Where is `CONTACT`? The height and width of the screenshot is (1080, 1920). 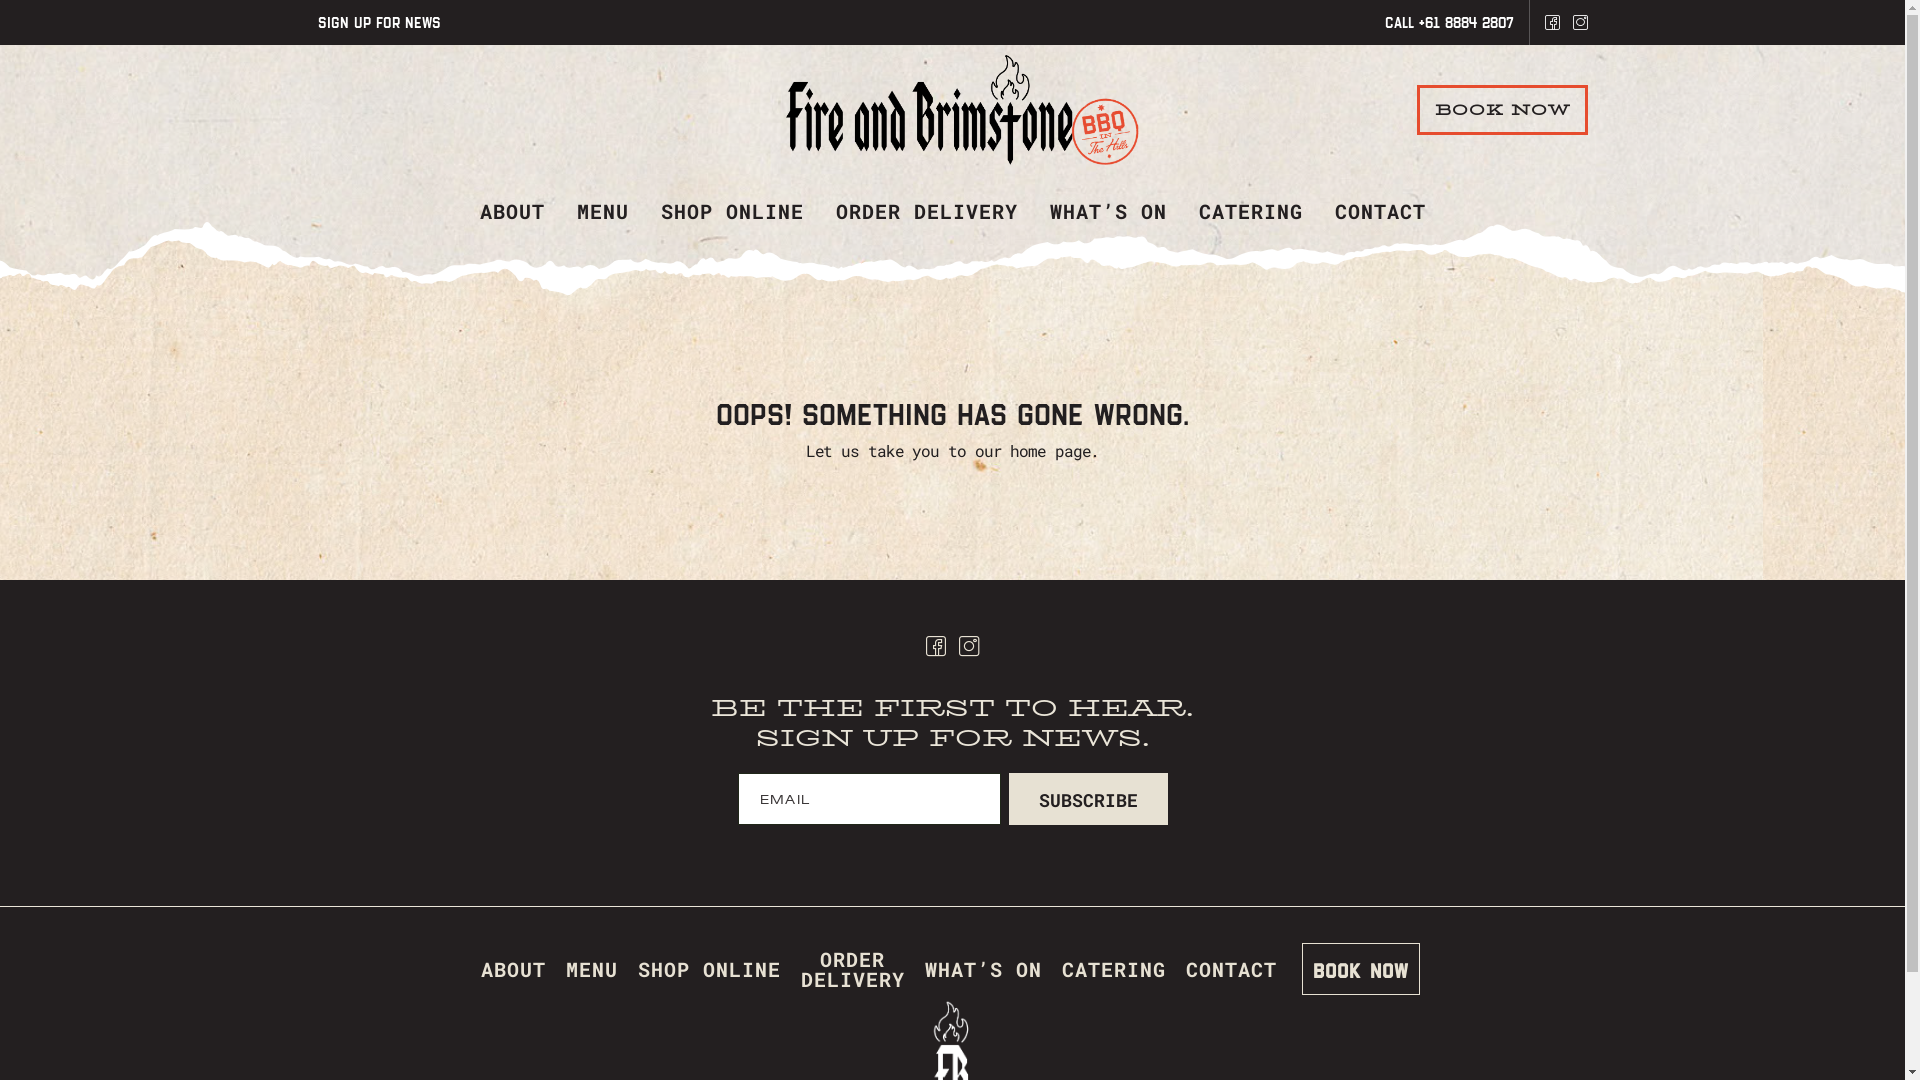 CONTACT is located at coordinates (1380, 211).